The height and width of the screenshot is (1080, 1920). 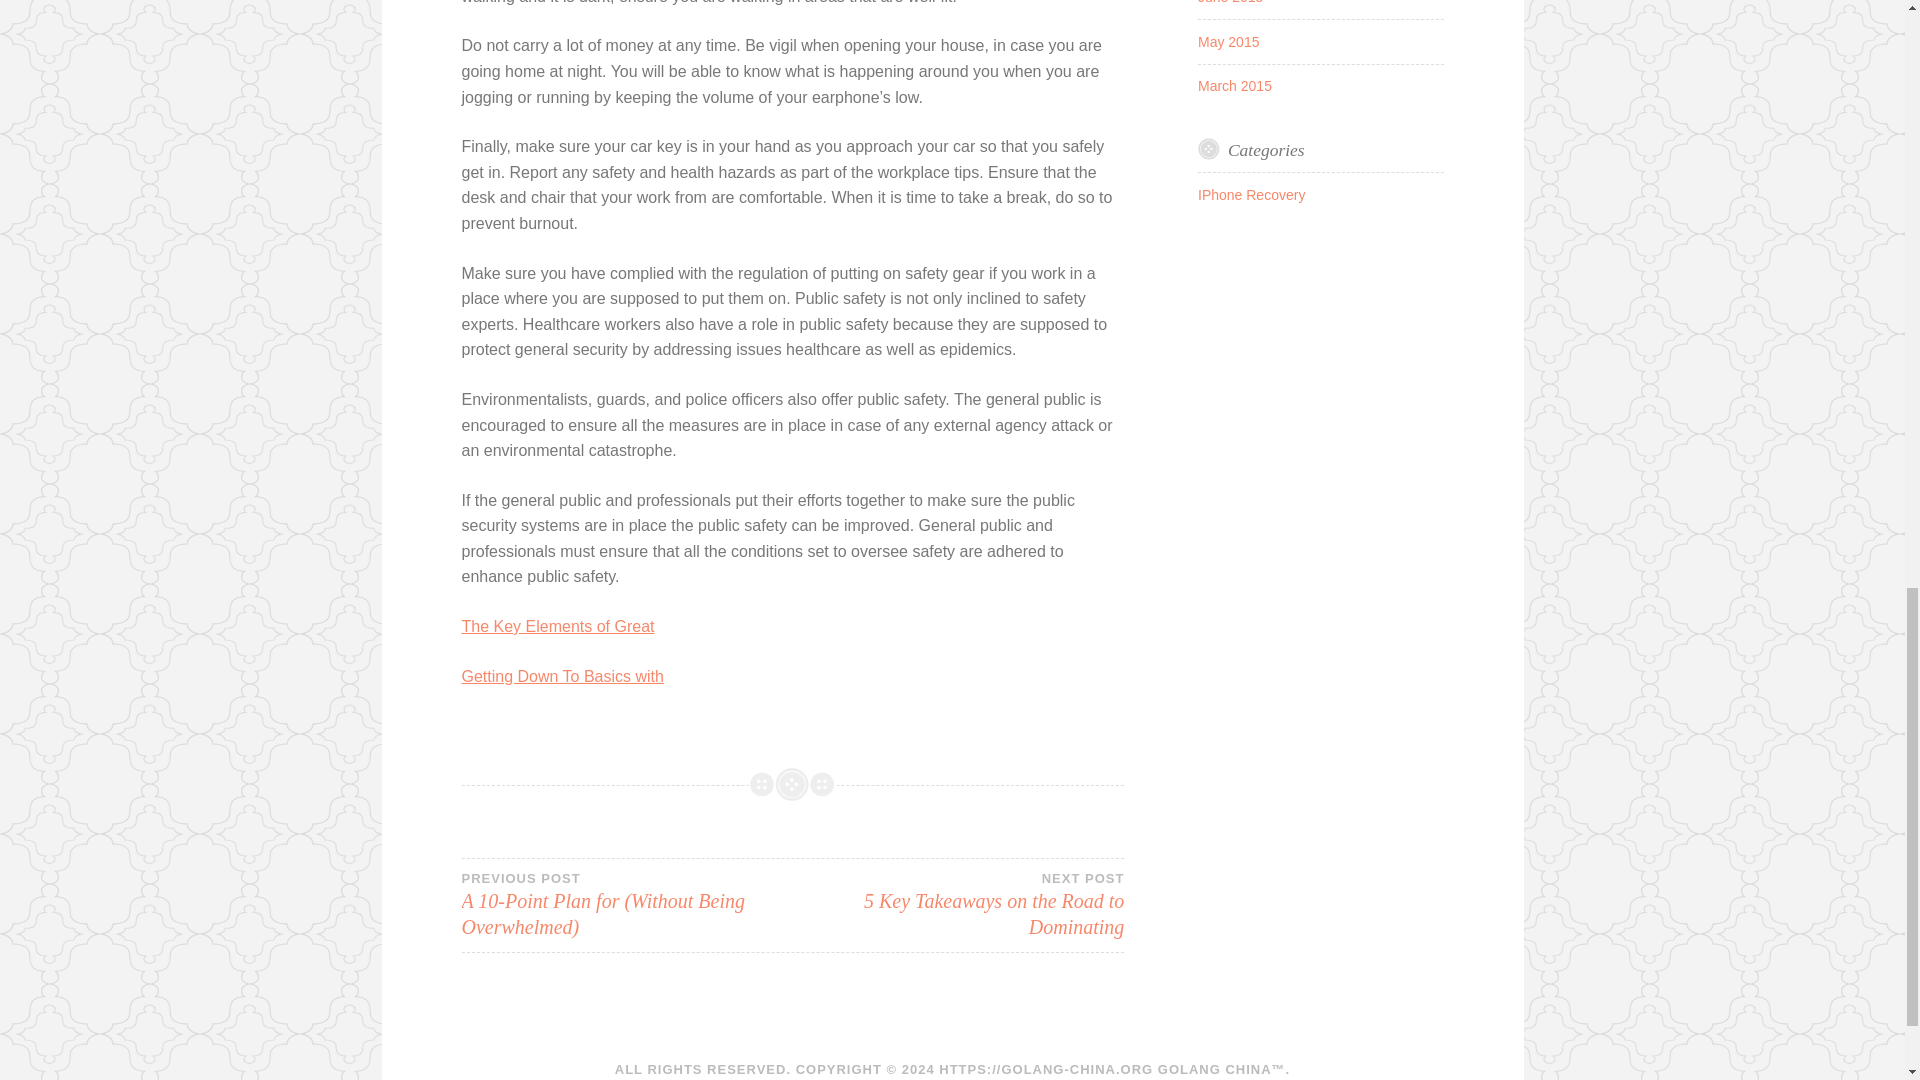 What do you see at coordinates (558, 626) in the screenshot?
I see `The Key Elements of Great` at bounding box center [558, 626].